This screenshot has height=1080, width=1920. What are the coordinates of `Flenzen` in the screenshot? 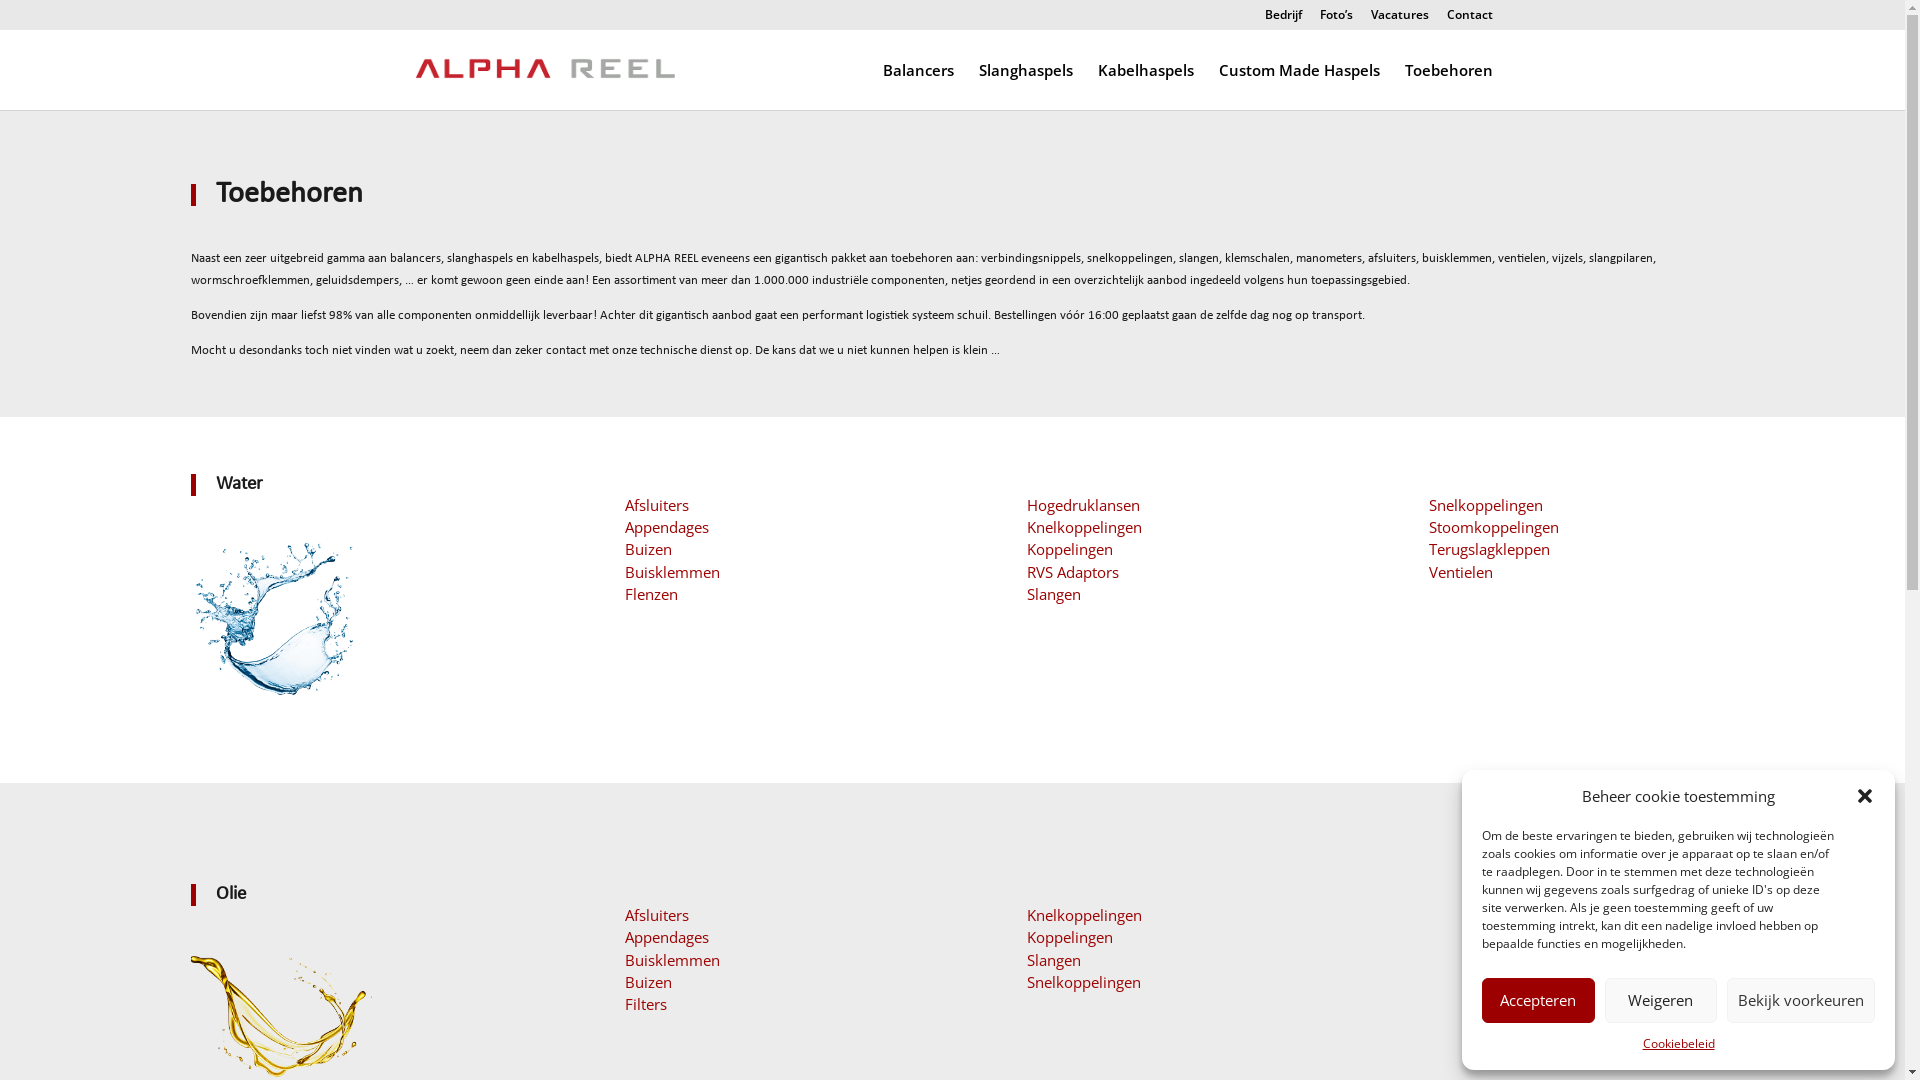 It's located at (652, 594).